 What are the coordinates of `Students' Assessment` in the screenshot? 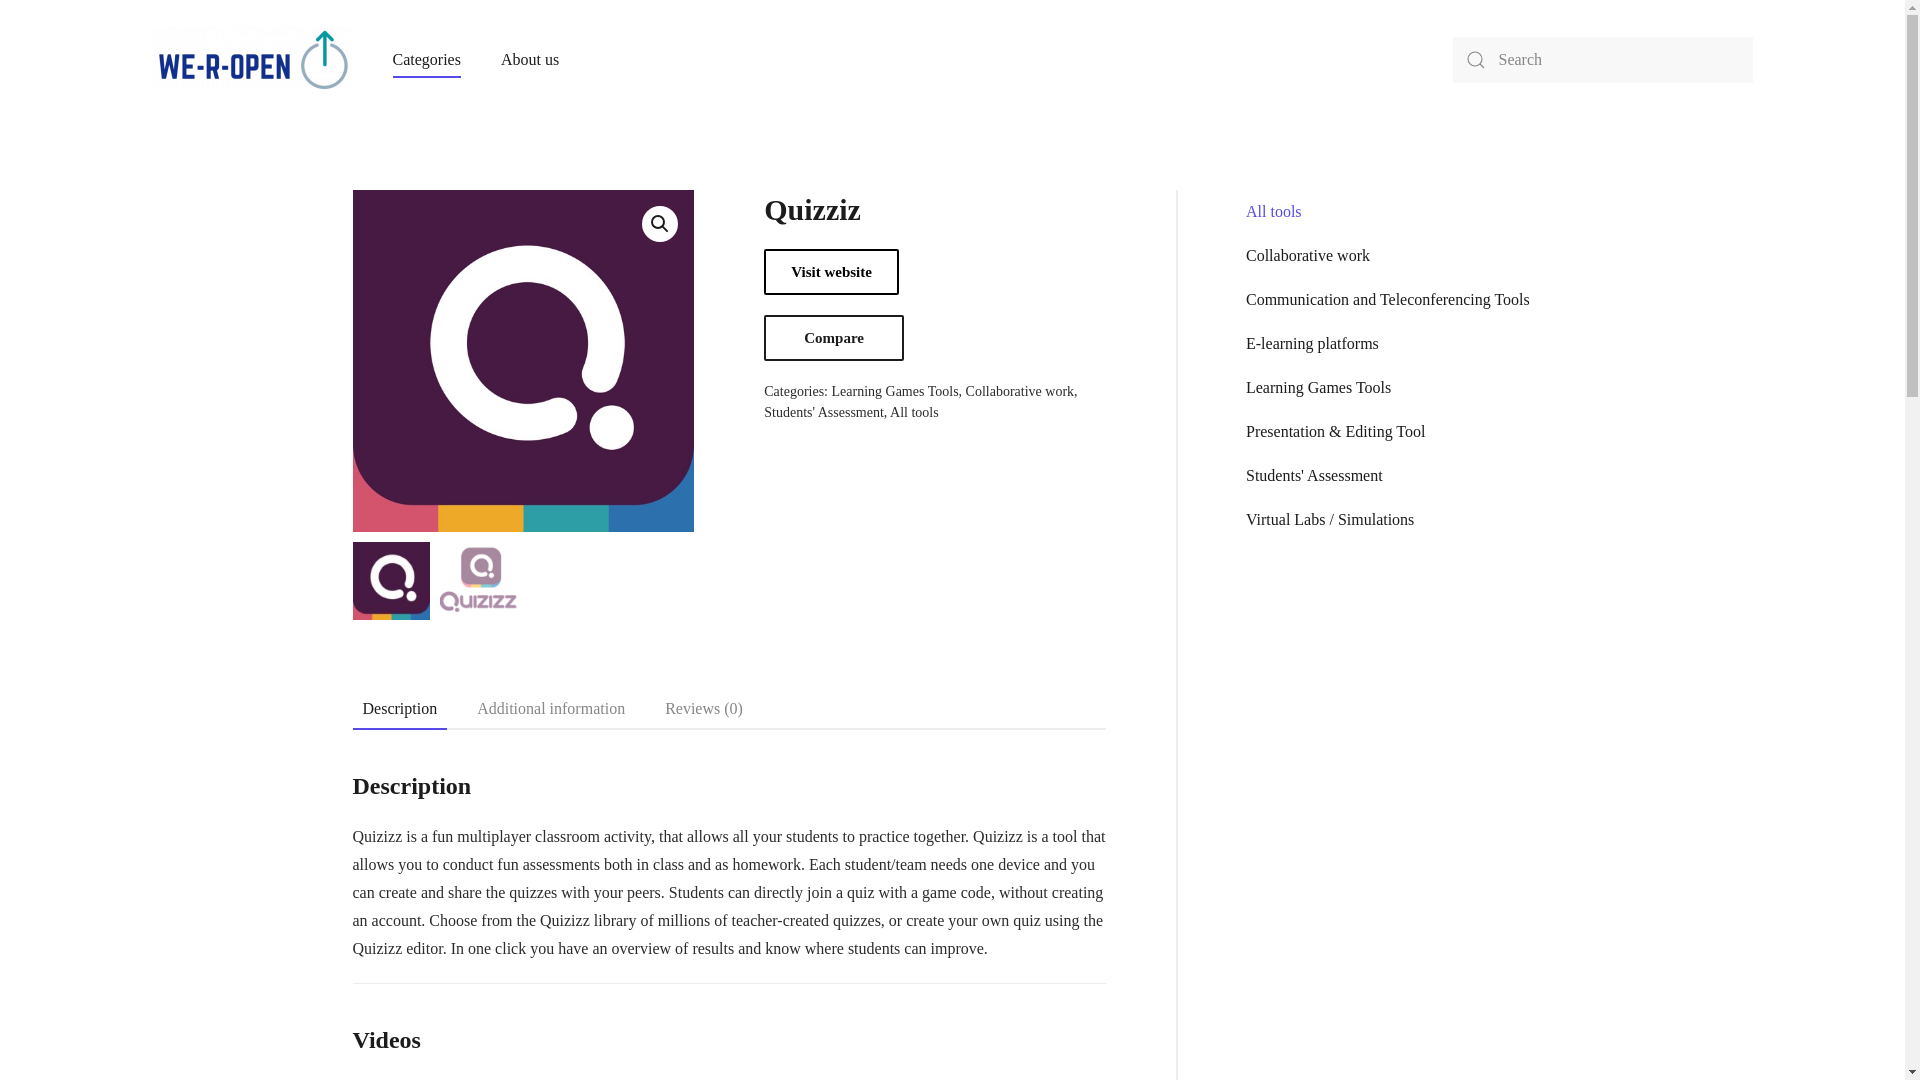 It's located at (824, 412).